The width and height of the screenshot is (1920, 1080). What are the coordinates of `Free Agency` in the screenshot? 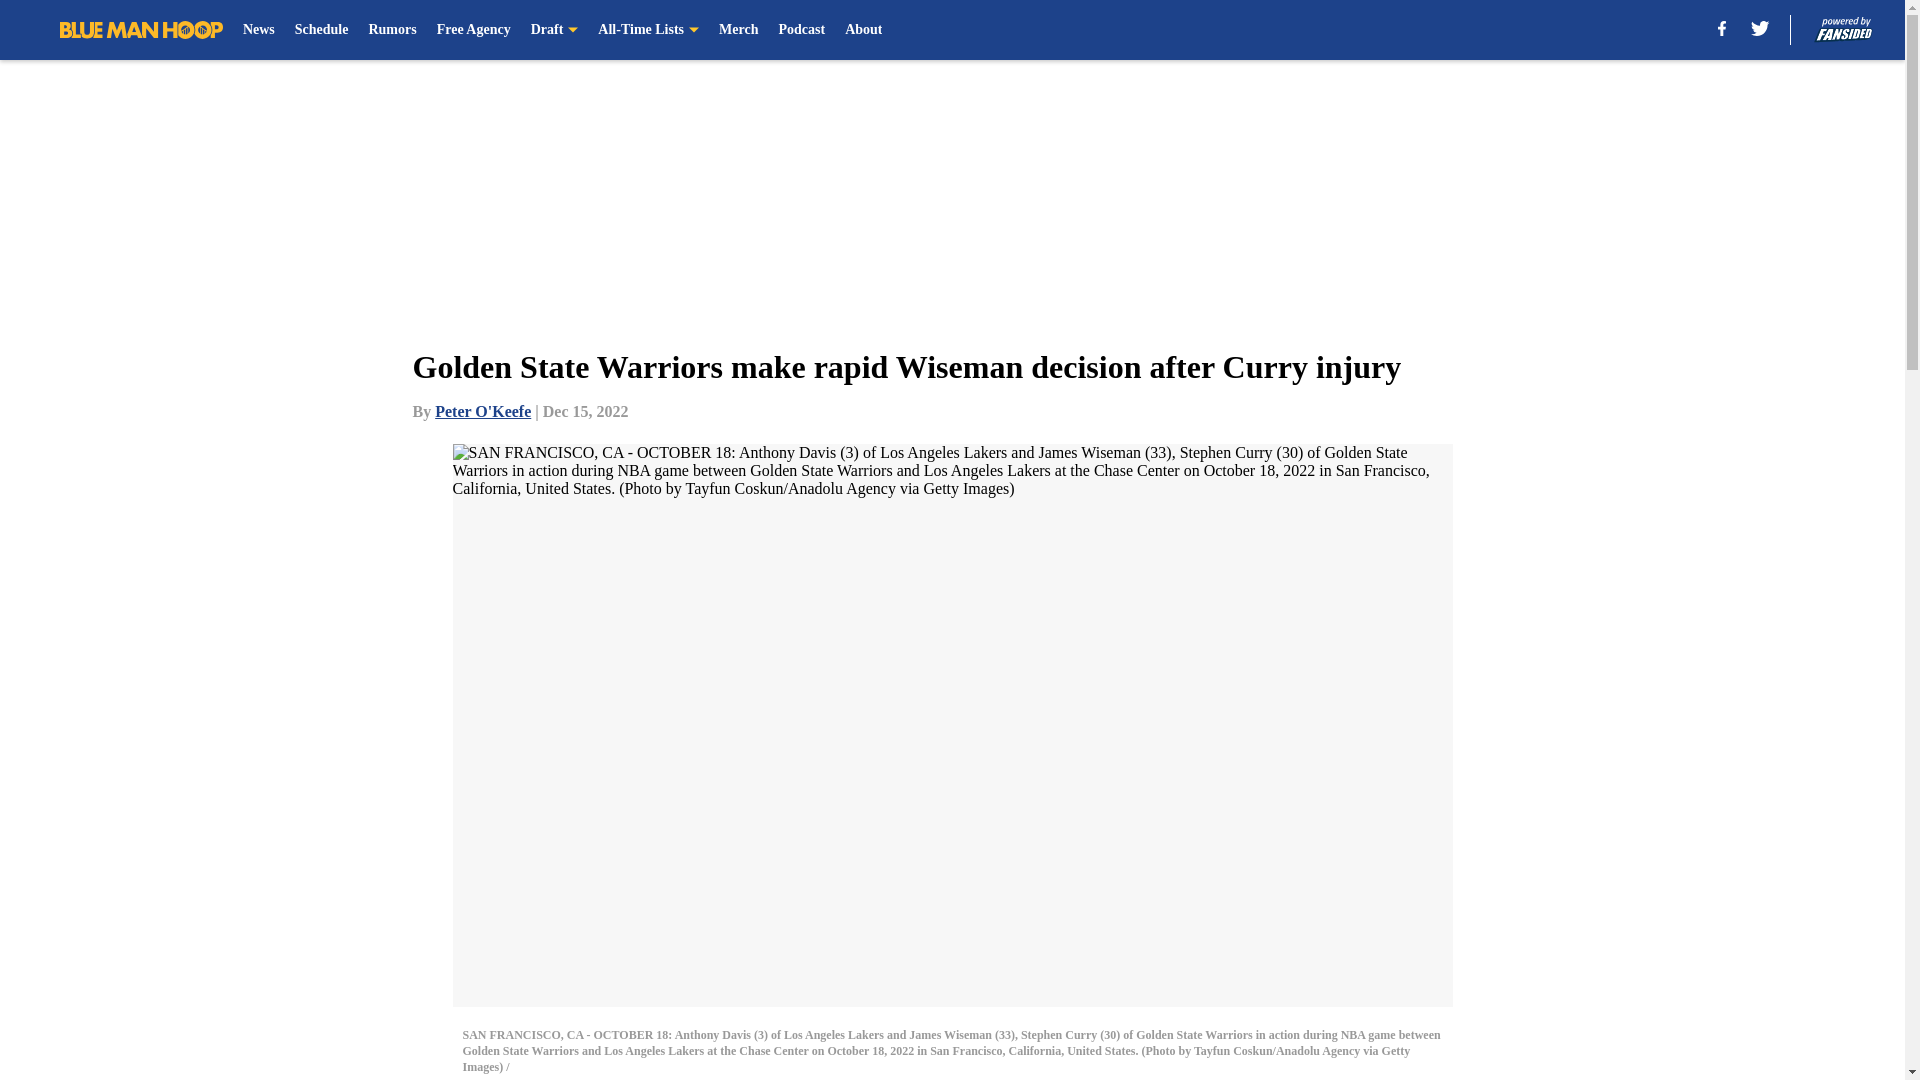 It's located at (474, 30).